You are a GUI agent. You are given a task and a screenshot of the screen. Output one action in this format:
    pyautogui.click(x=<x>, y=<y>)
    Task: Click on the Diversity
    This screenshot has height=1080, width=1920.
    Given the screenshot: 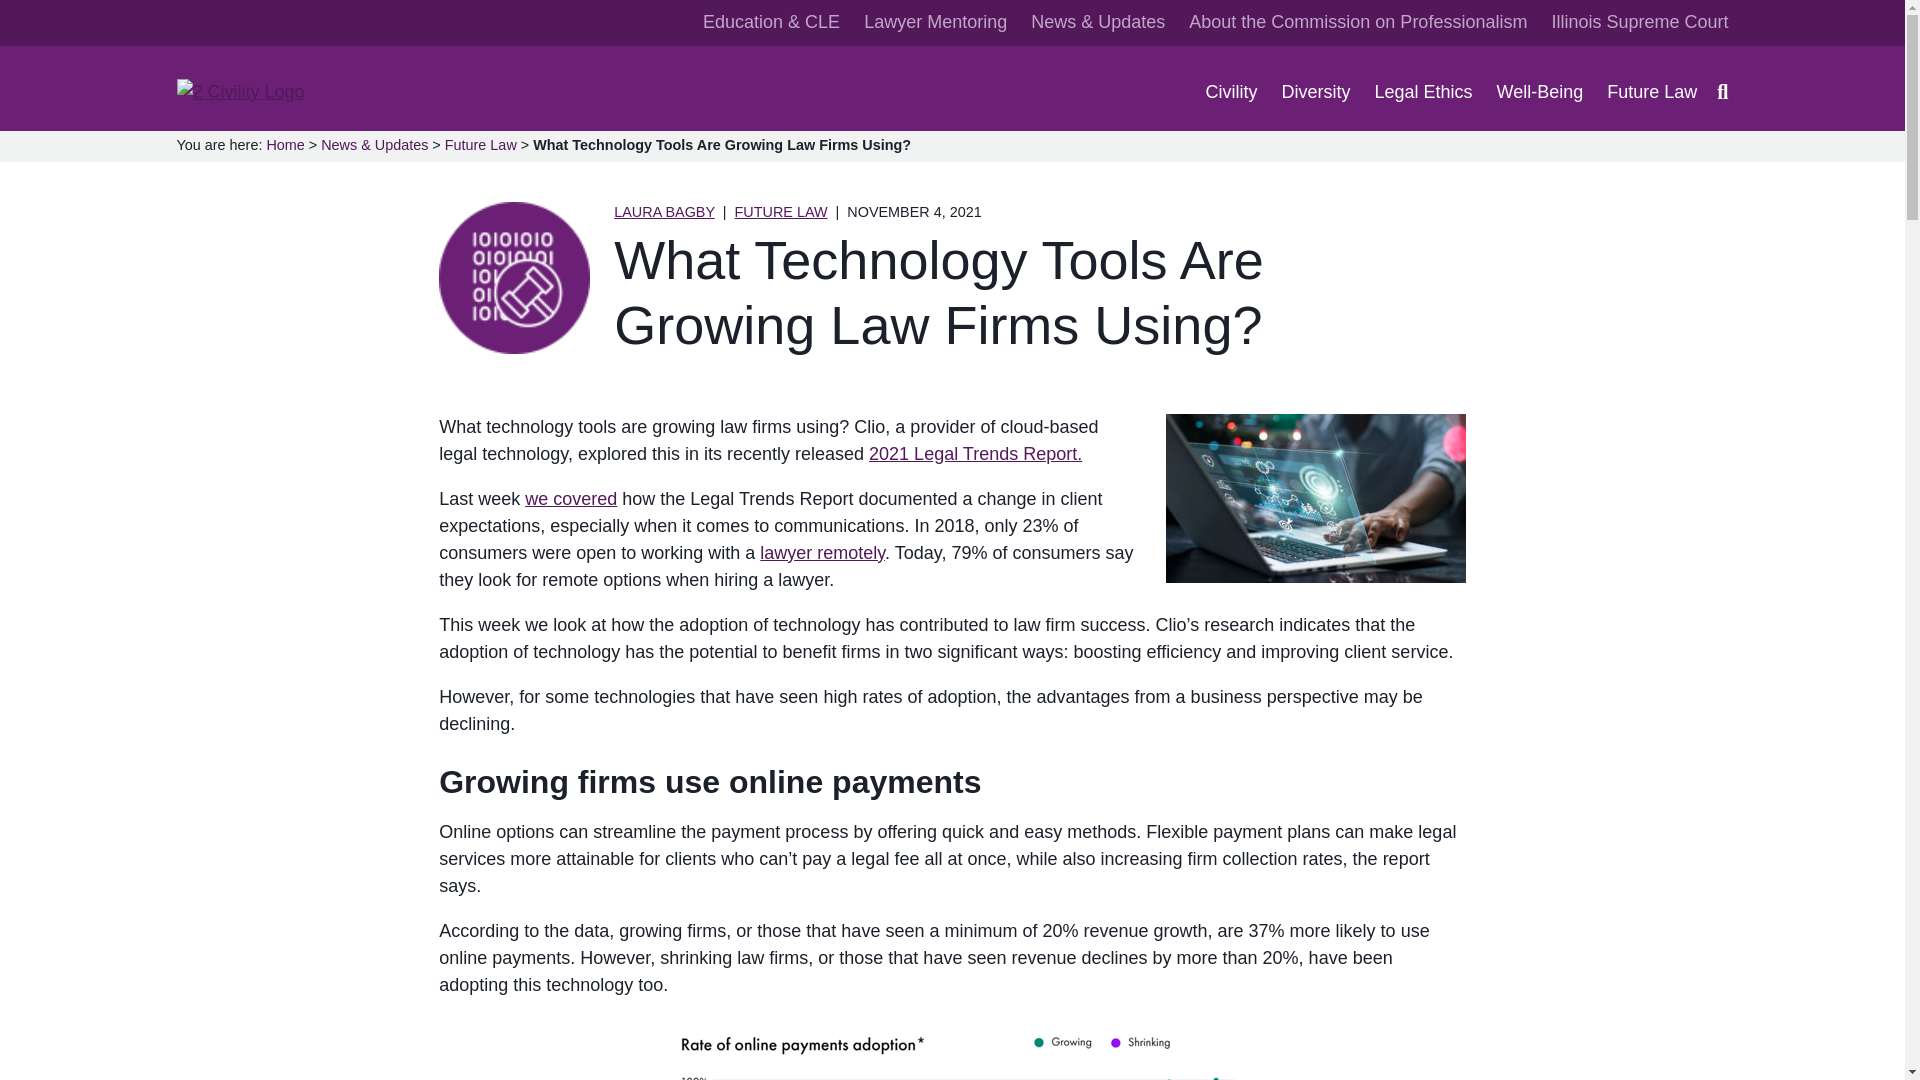 What is the action you would take?
    pyautogui.click(x=1316, y=92)
    